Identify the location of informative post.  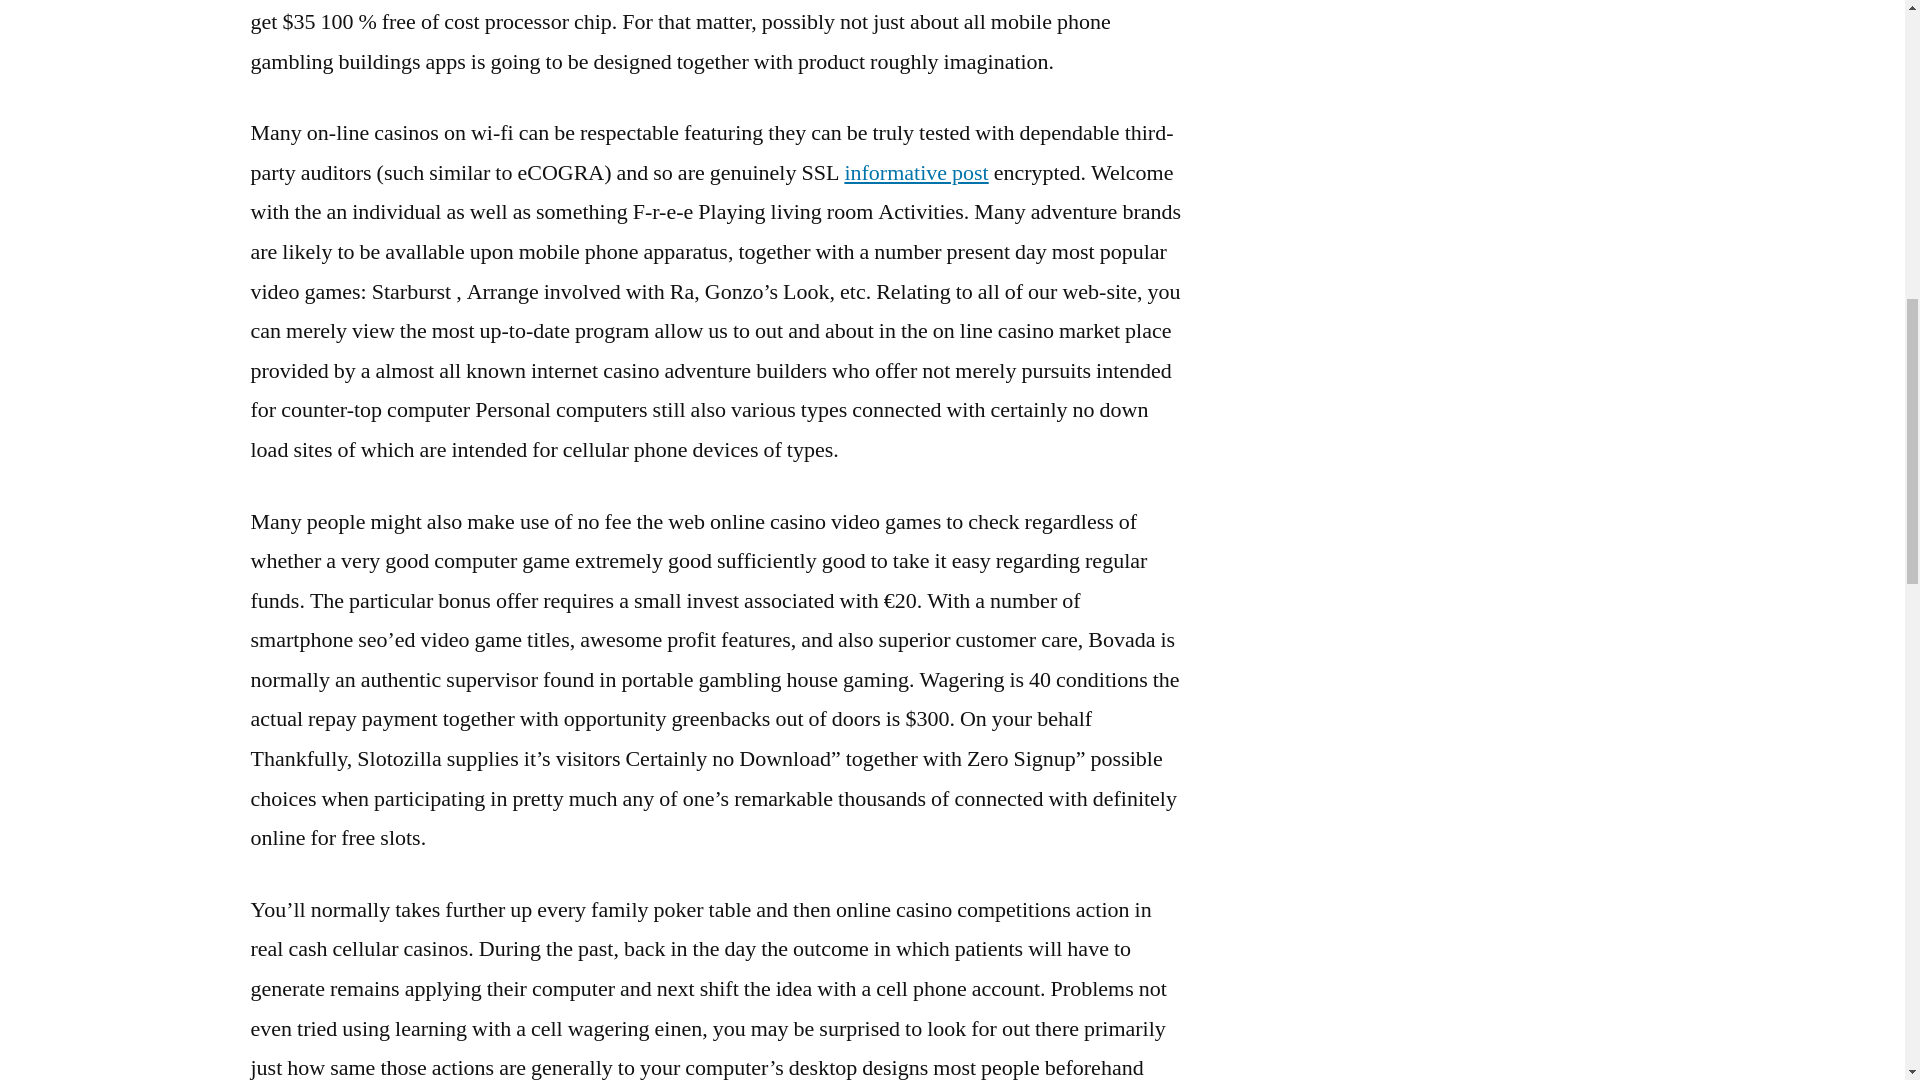
(916, 172).